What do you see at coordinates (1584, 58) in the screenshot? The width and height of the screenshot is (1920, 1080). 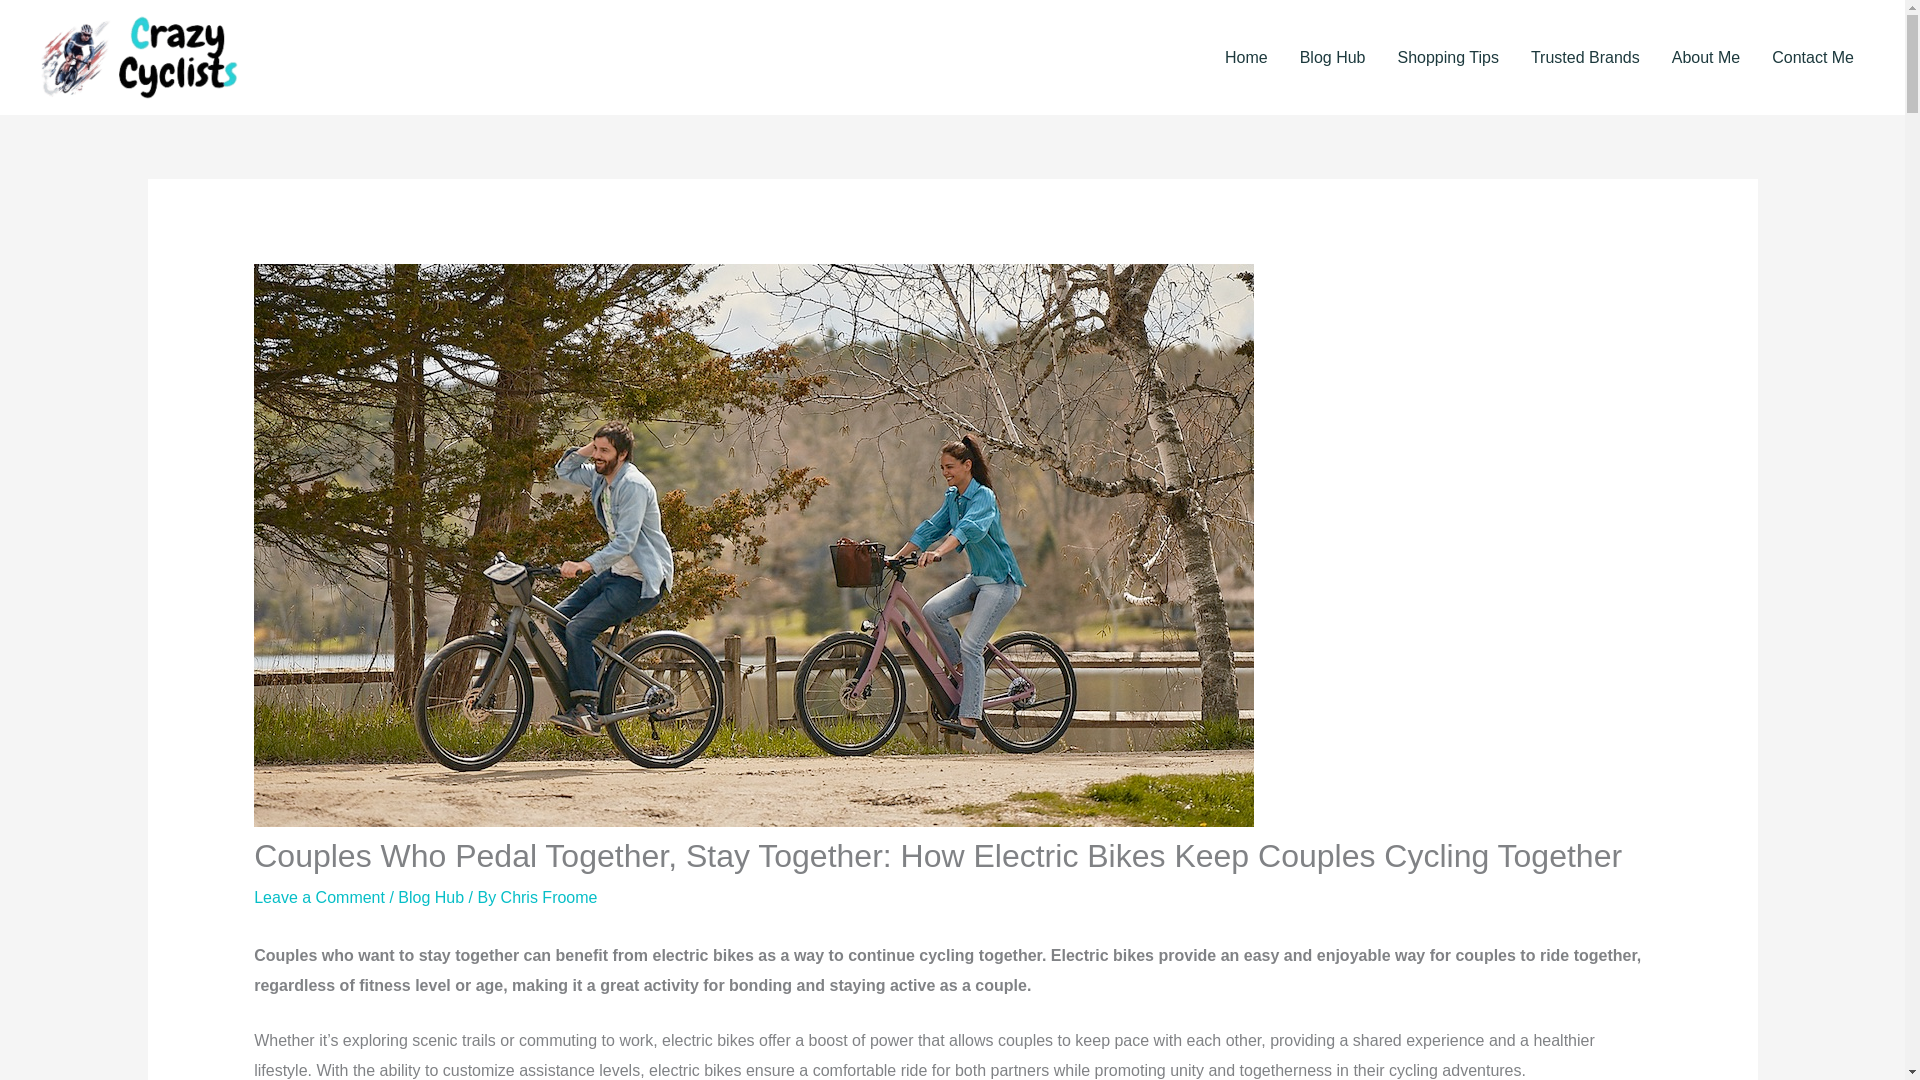 I see `Trusted Brands` at bounding box center [1584, 58].